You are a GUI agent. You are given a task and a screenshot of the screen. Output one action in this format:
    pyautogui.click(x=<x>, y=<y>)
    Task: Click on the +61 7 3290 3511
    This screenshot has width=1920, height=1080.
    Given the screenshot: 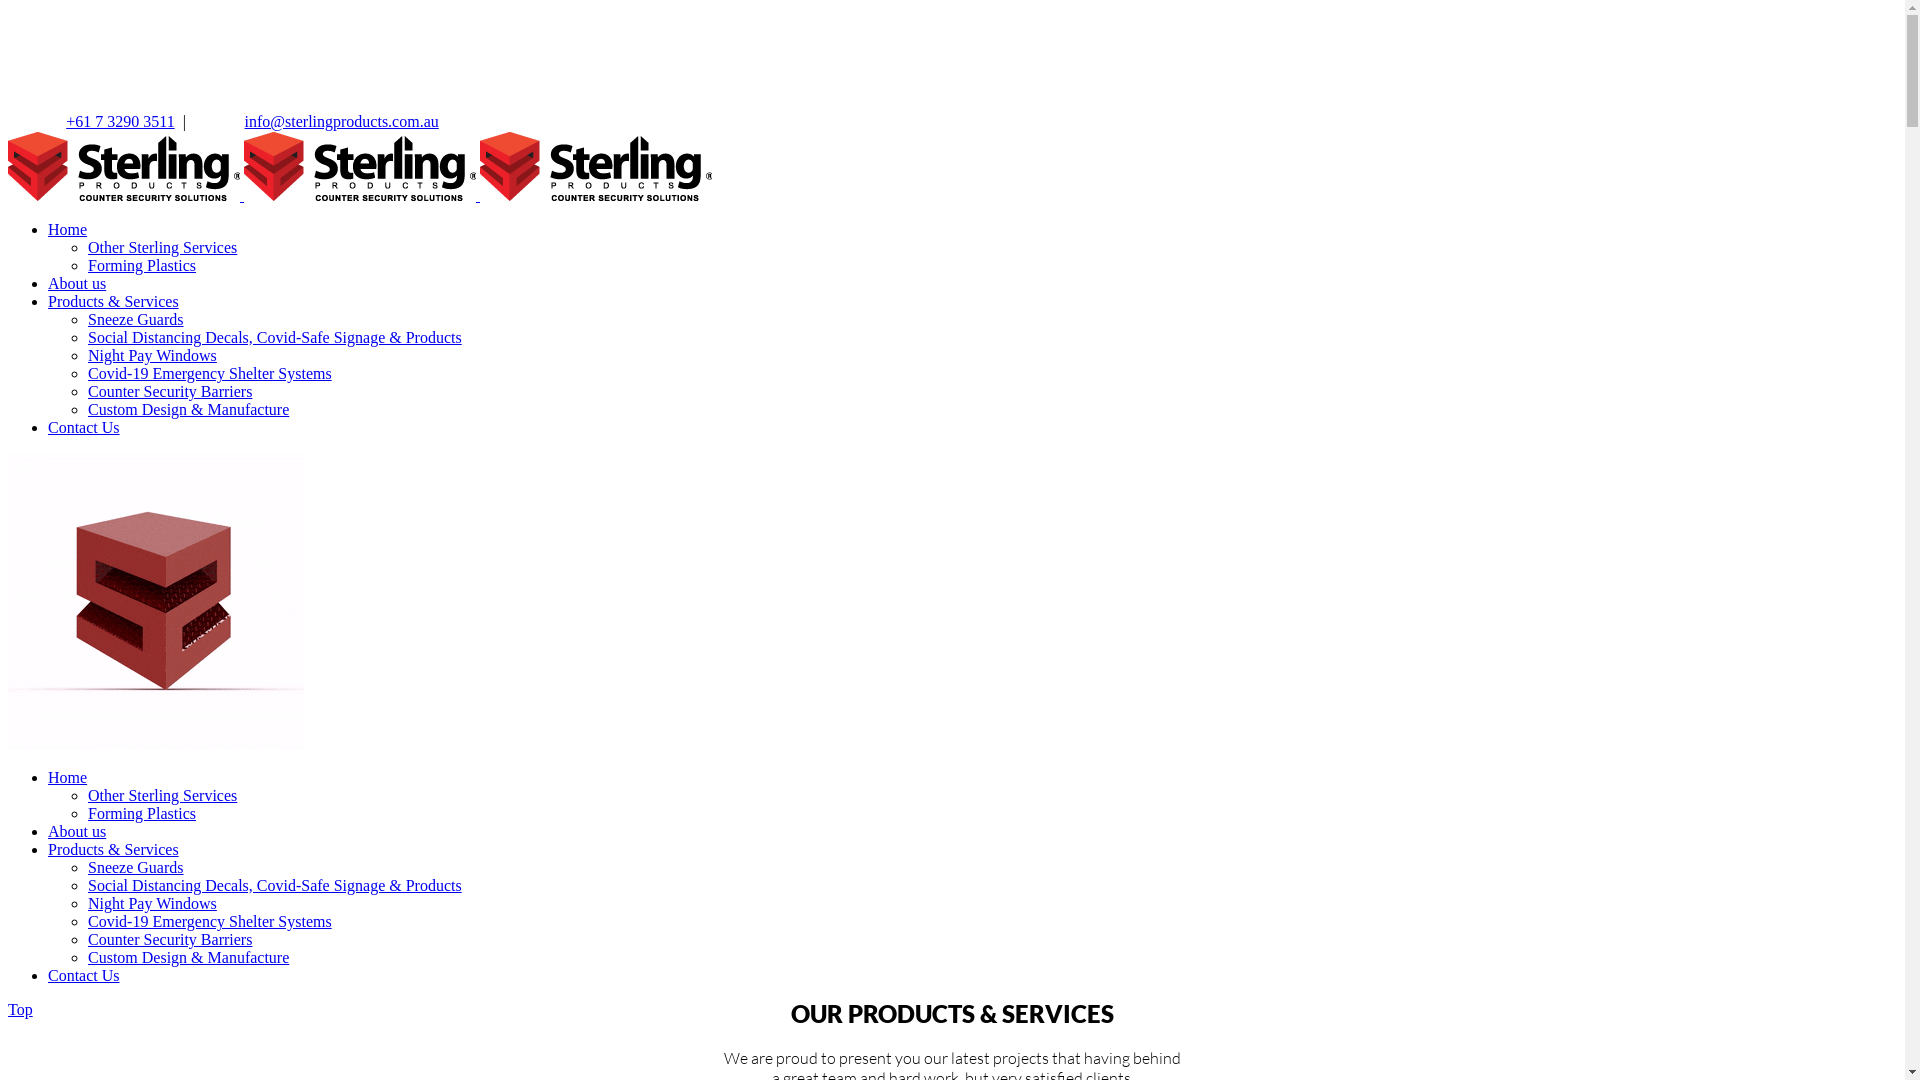 What is the action you would take?
    pyautogui.click(x=120, y=122)
    